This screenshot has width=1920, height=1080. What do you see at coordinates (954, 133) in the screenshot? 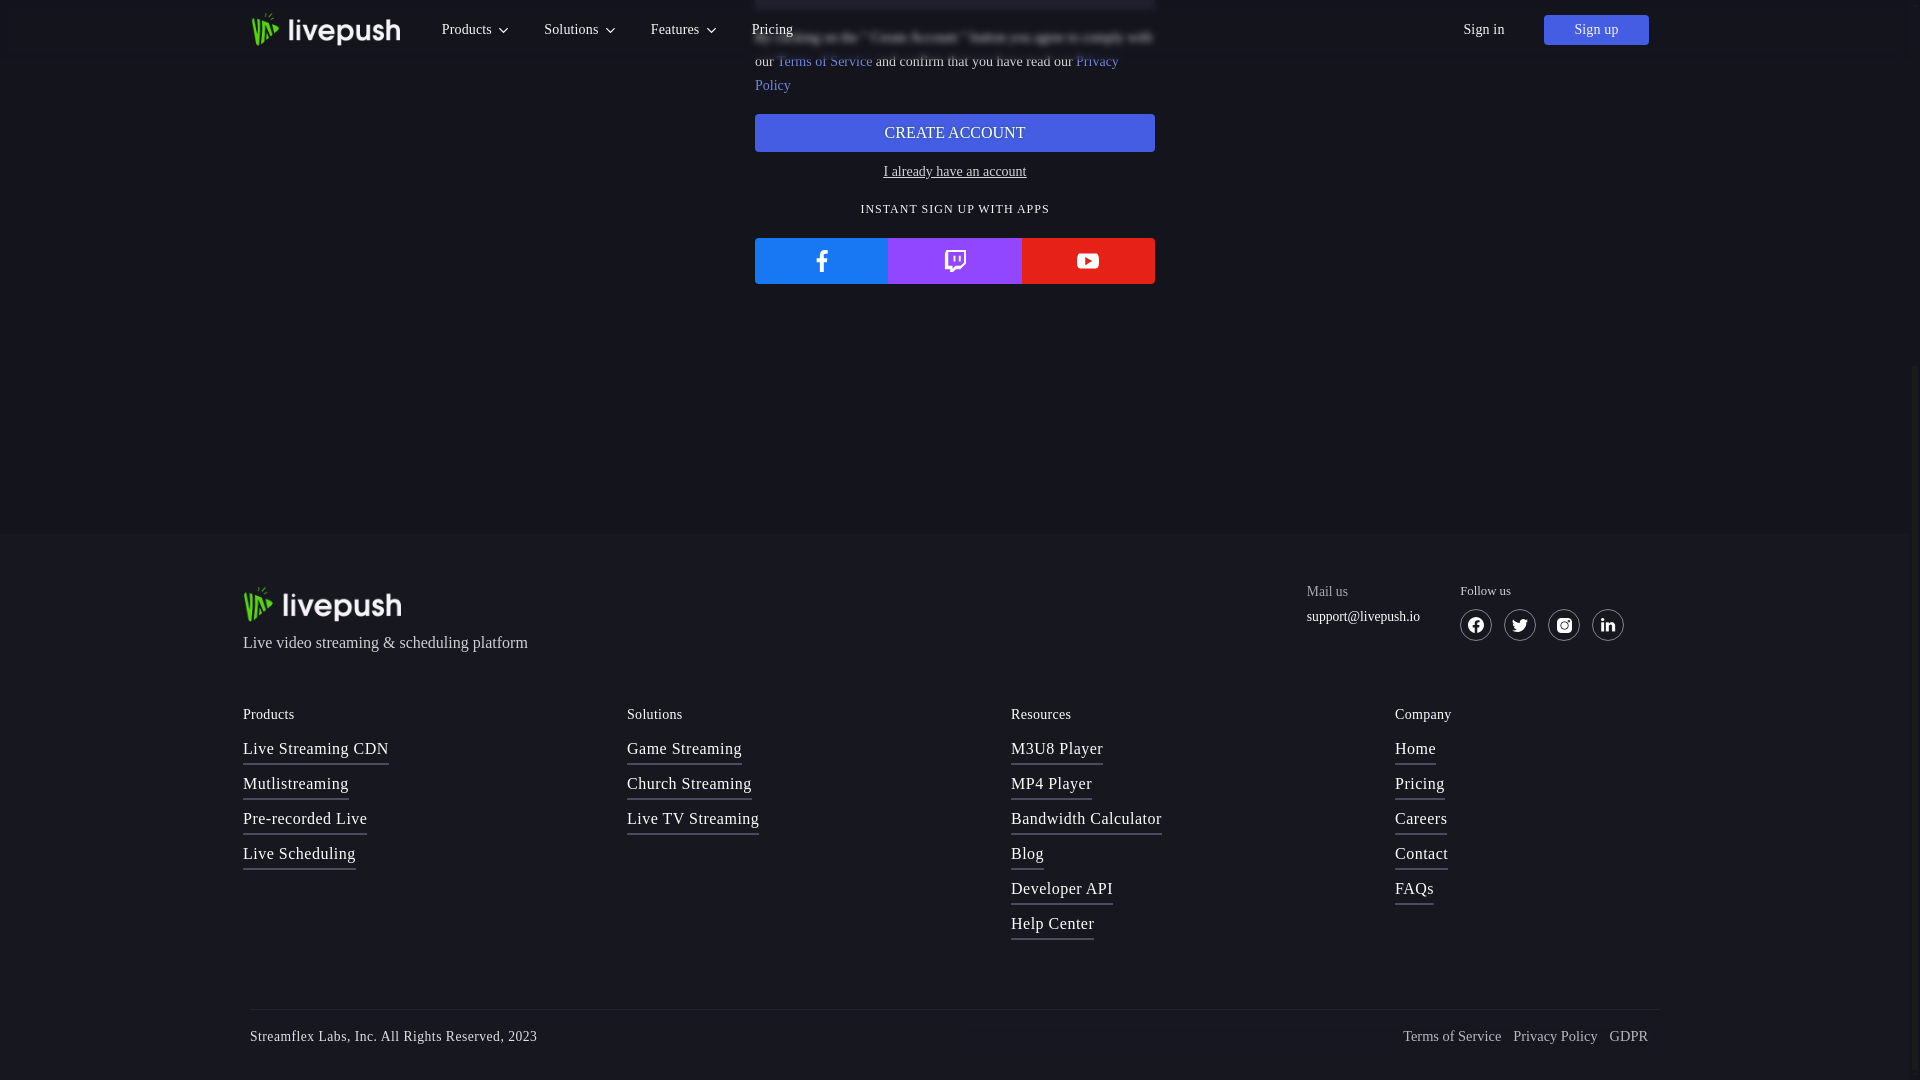
I see `CREATE ACCOUNT` at bounding box center [954, 133].